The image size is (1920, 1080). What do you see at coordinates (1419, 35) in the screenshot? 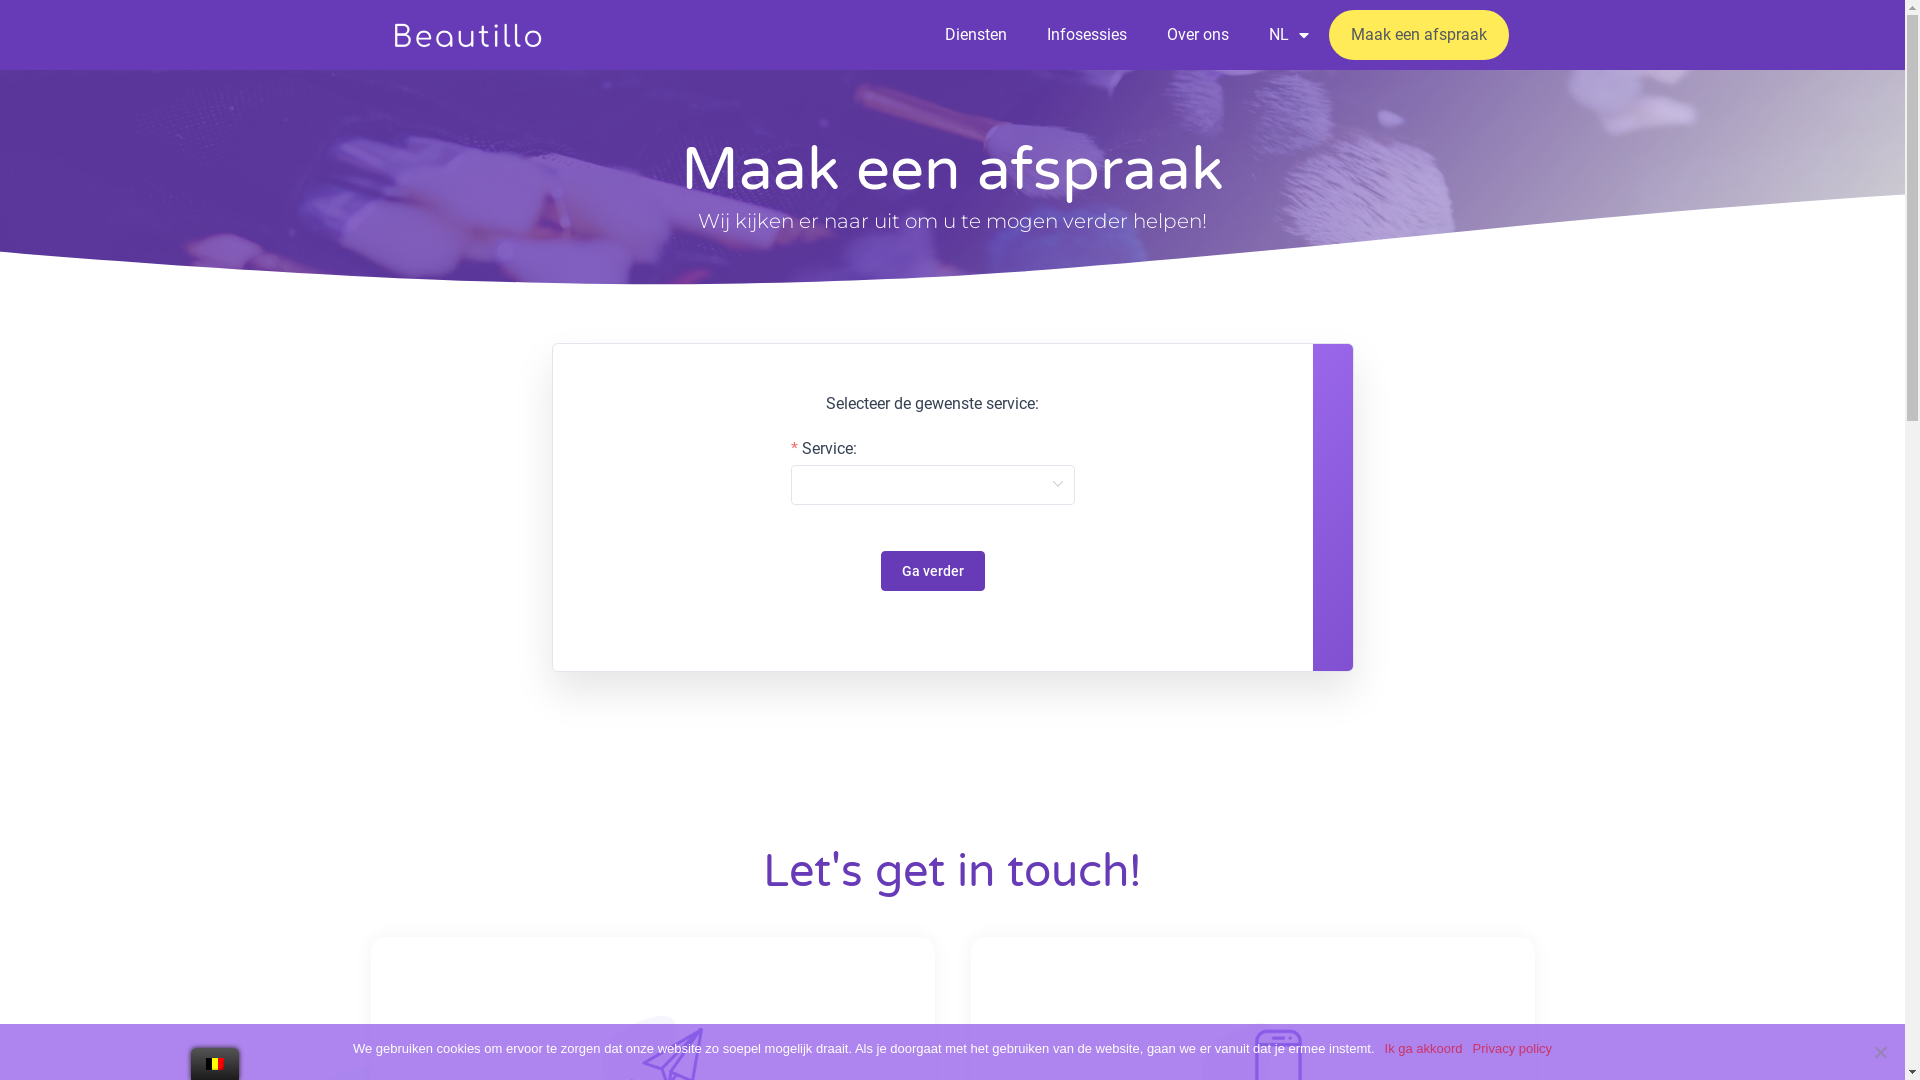
I see `Maak een afspraak` at bounding box center [1419, 35].